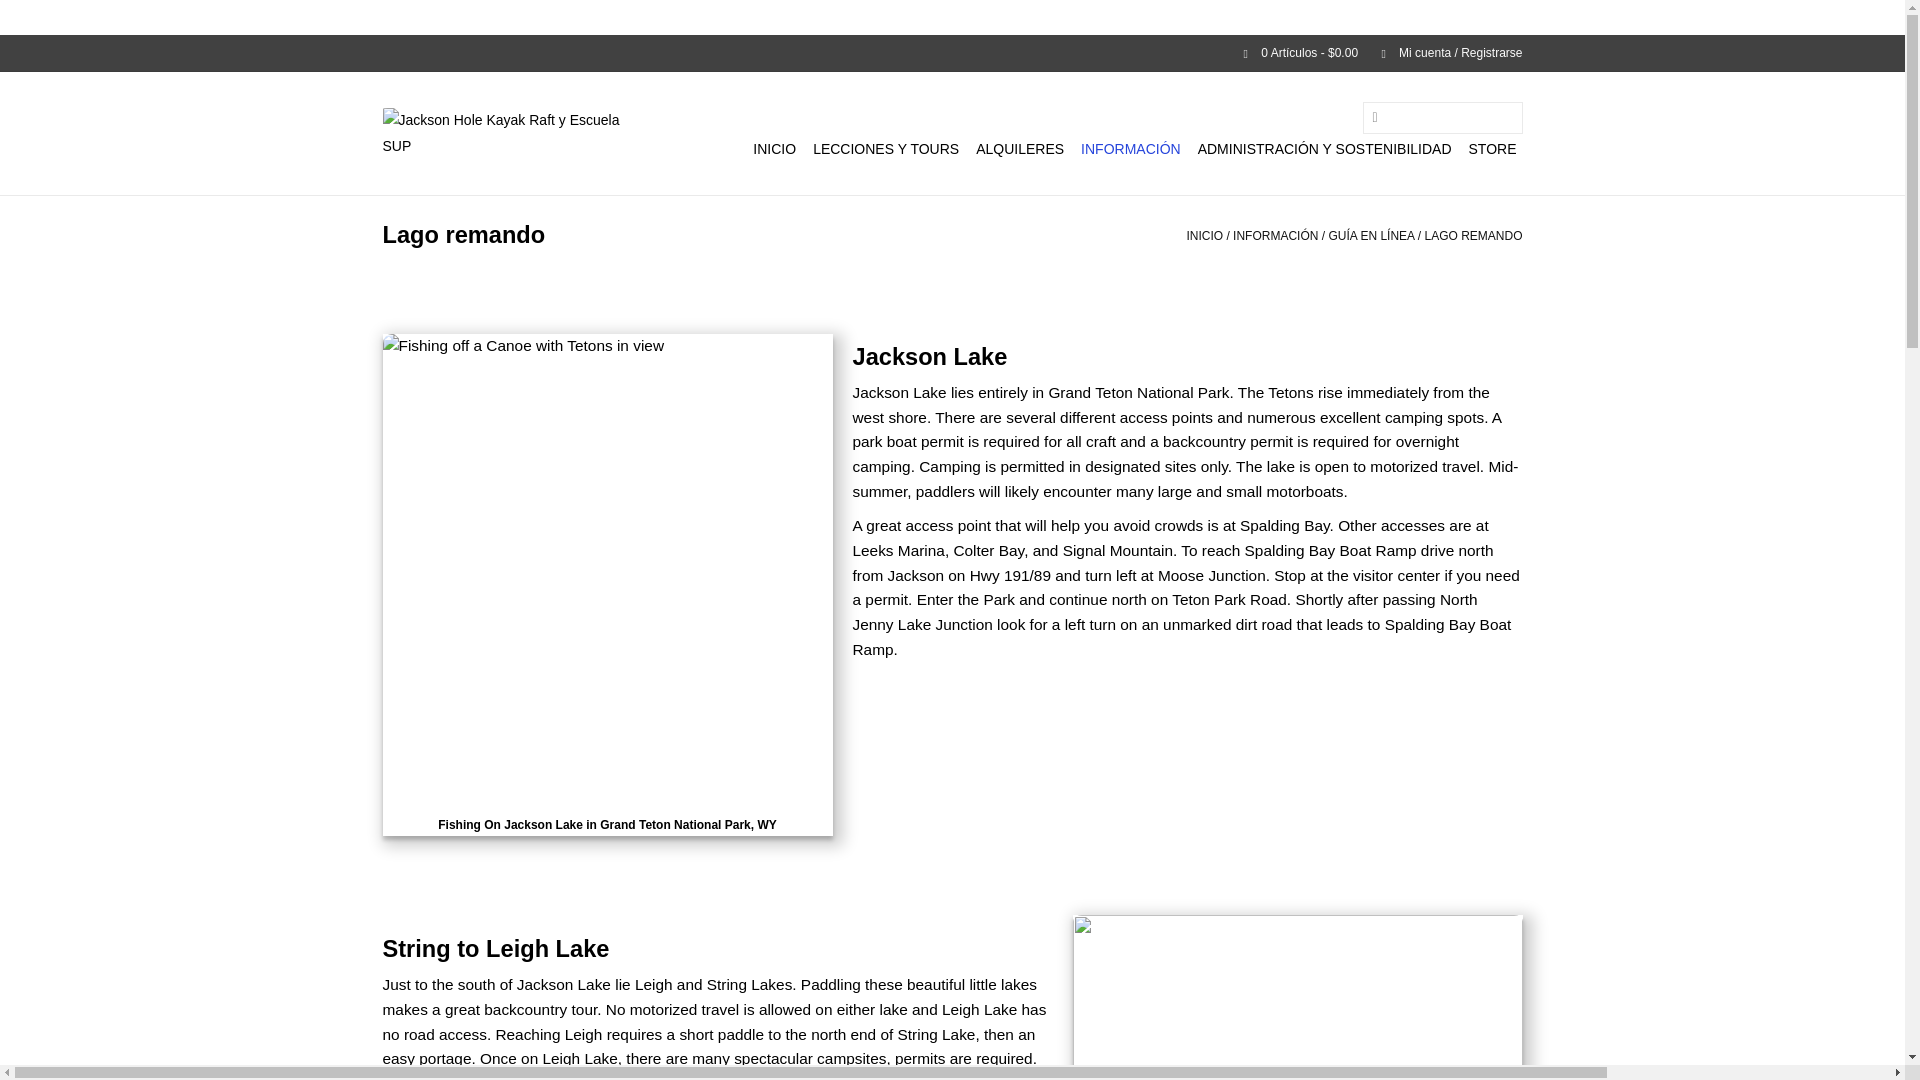 The width and height of the screenshot is (1920, 1080). I want to click on Lecciones y Tours, so click(886, 148).